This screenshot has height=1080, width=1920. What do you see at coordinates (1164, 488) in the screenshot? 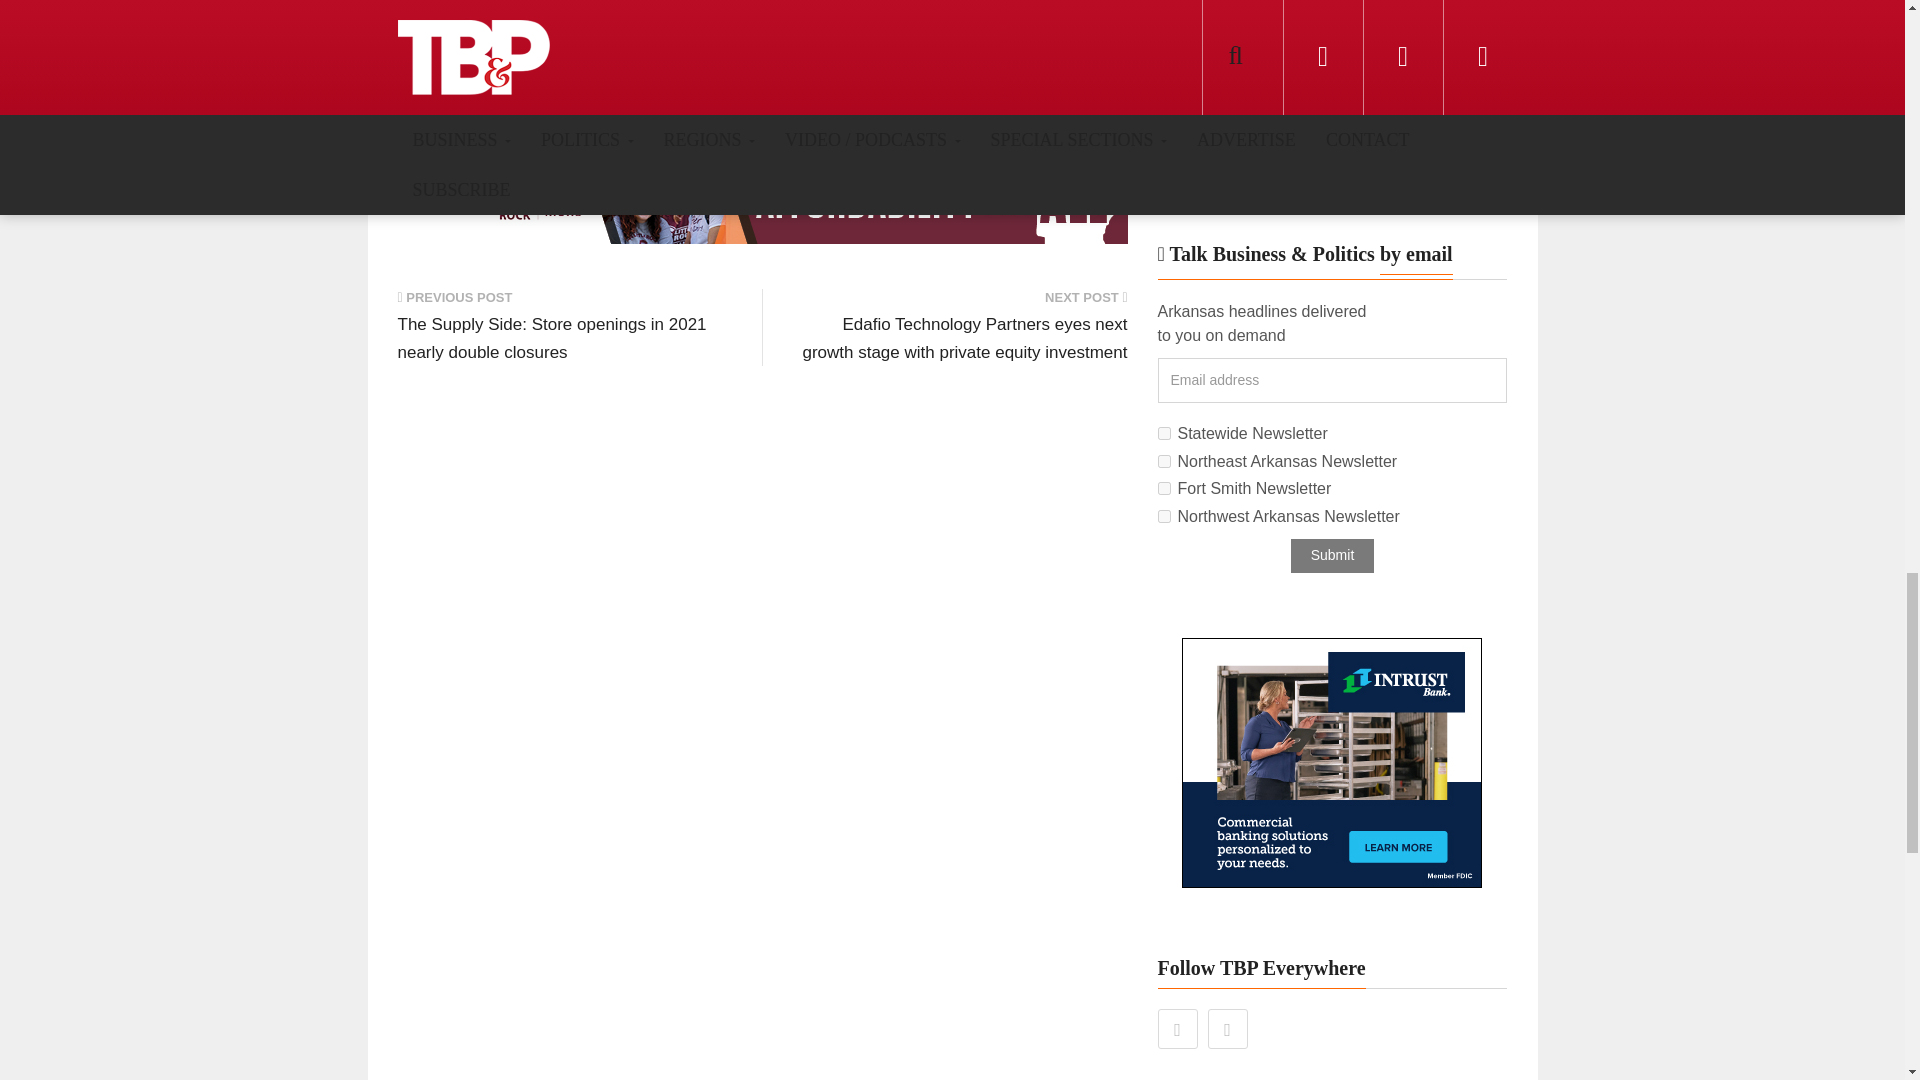
I see `bfd07a2f6a` at bounding box center [1164, 488].